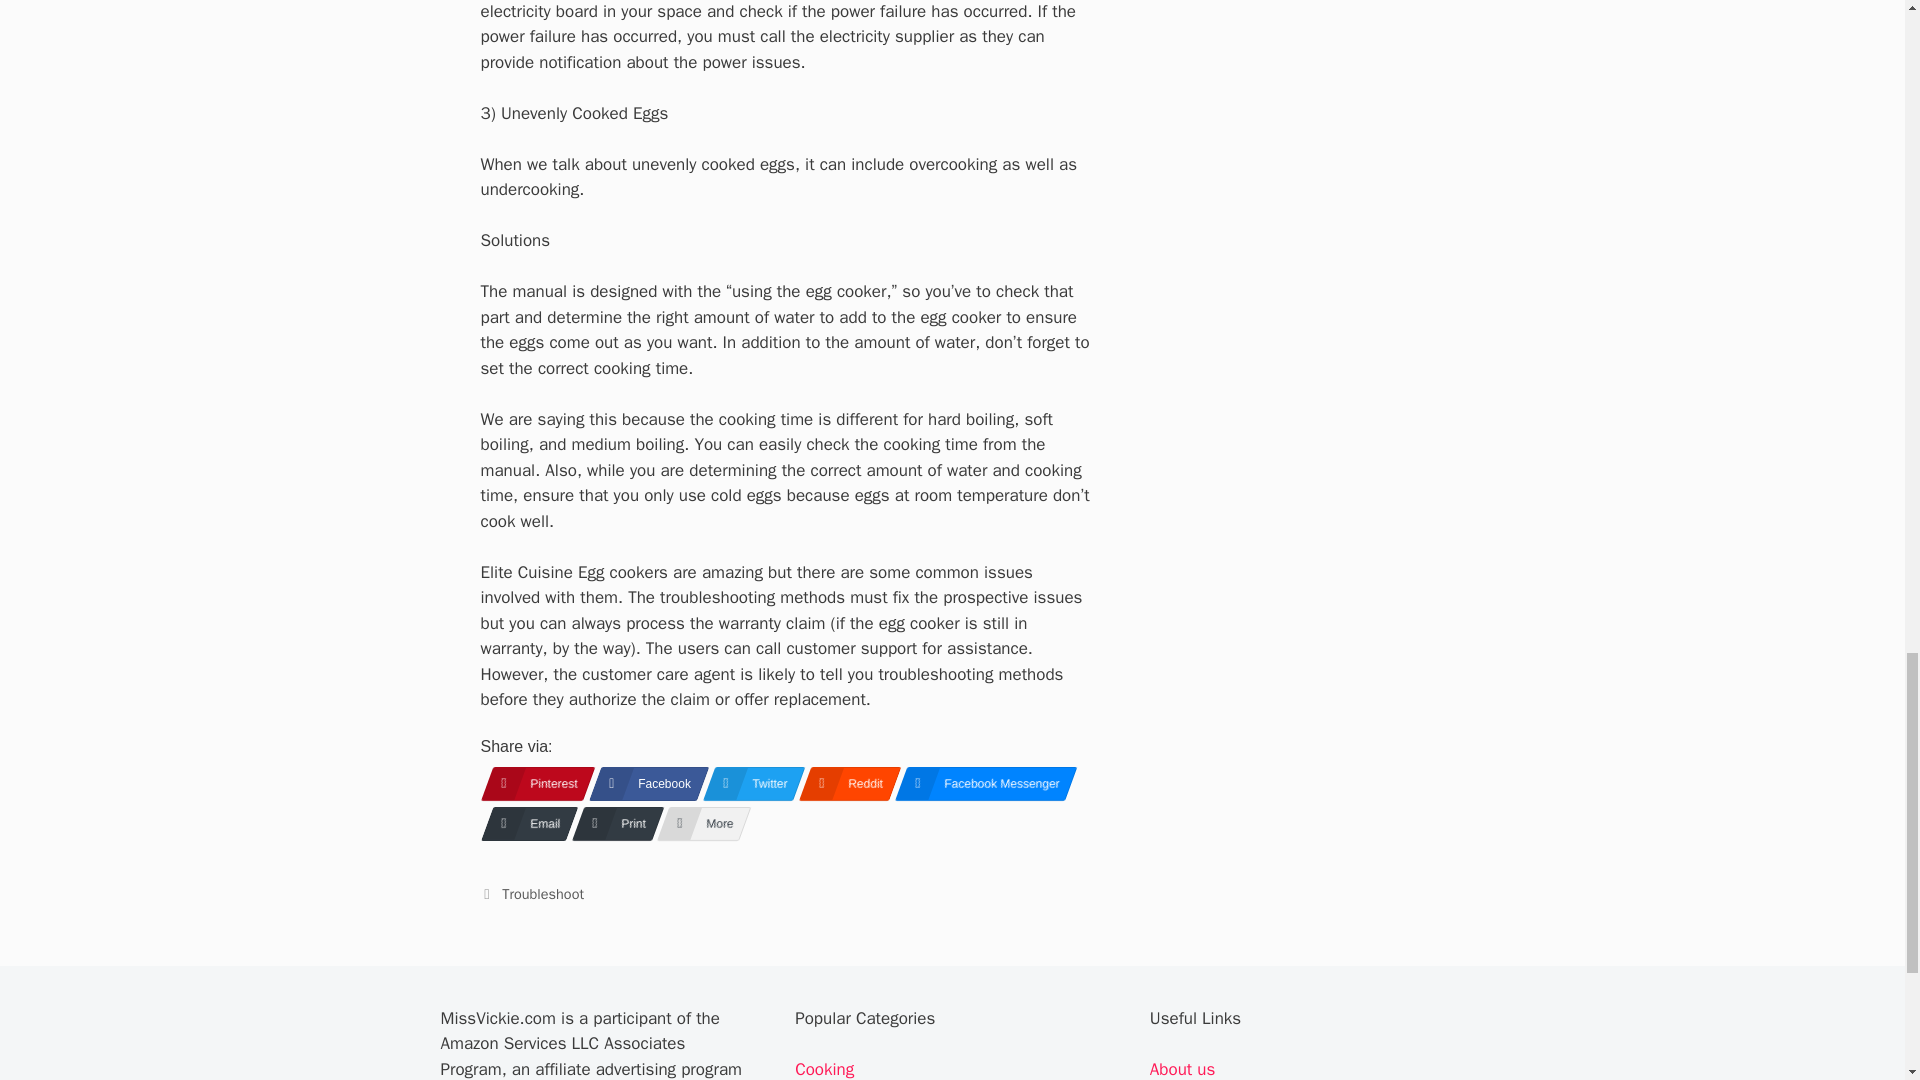  Describe the element at coordinates (530, 784) in the screenshot. I see `Pinterest` at that location.